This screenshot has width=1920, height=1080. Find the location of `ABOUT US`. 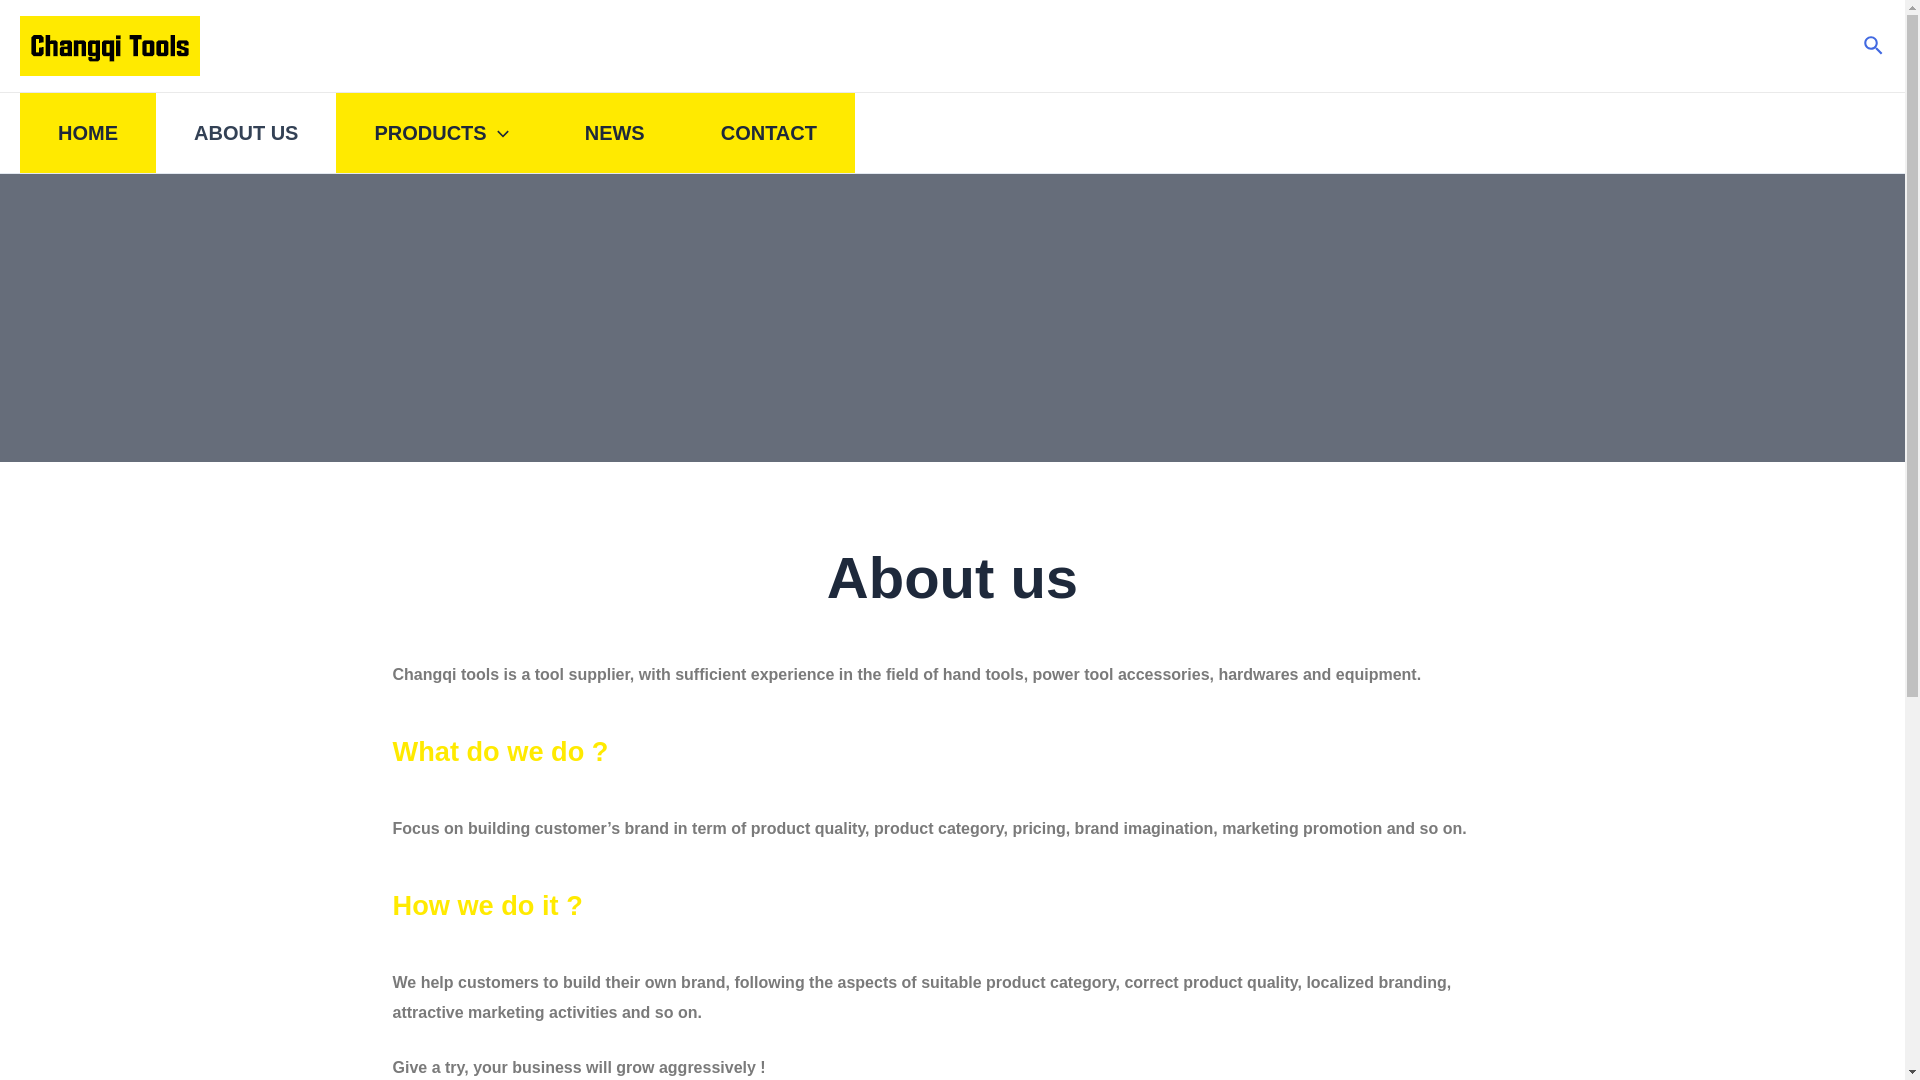

ABOUT US is located at coordinates (246, 132).